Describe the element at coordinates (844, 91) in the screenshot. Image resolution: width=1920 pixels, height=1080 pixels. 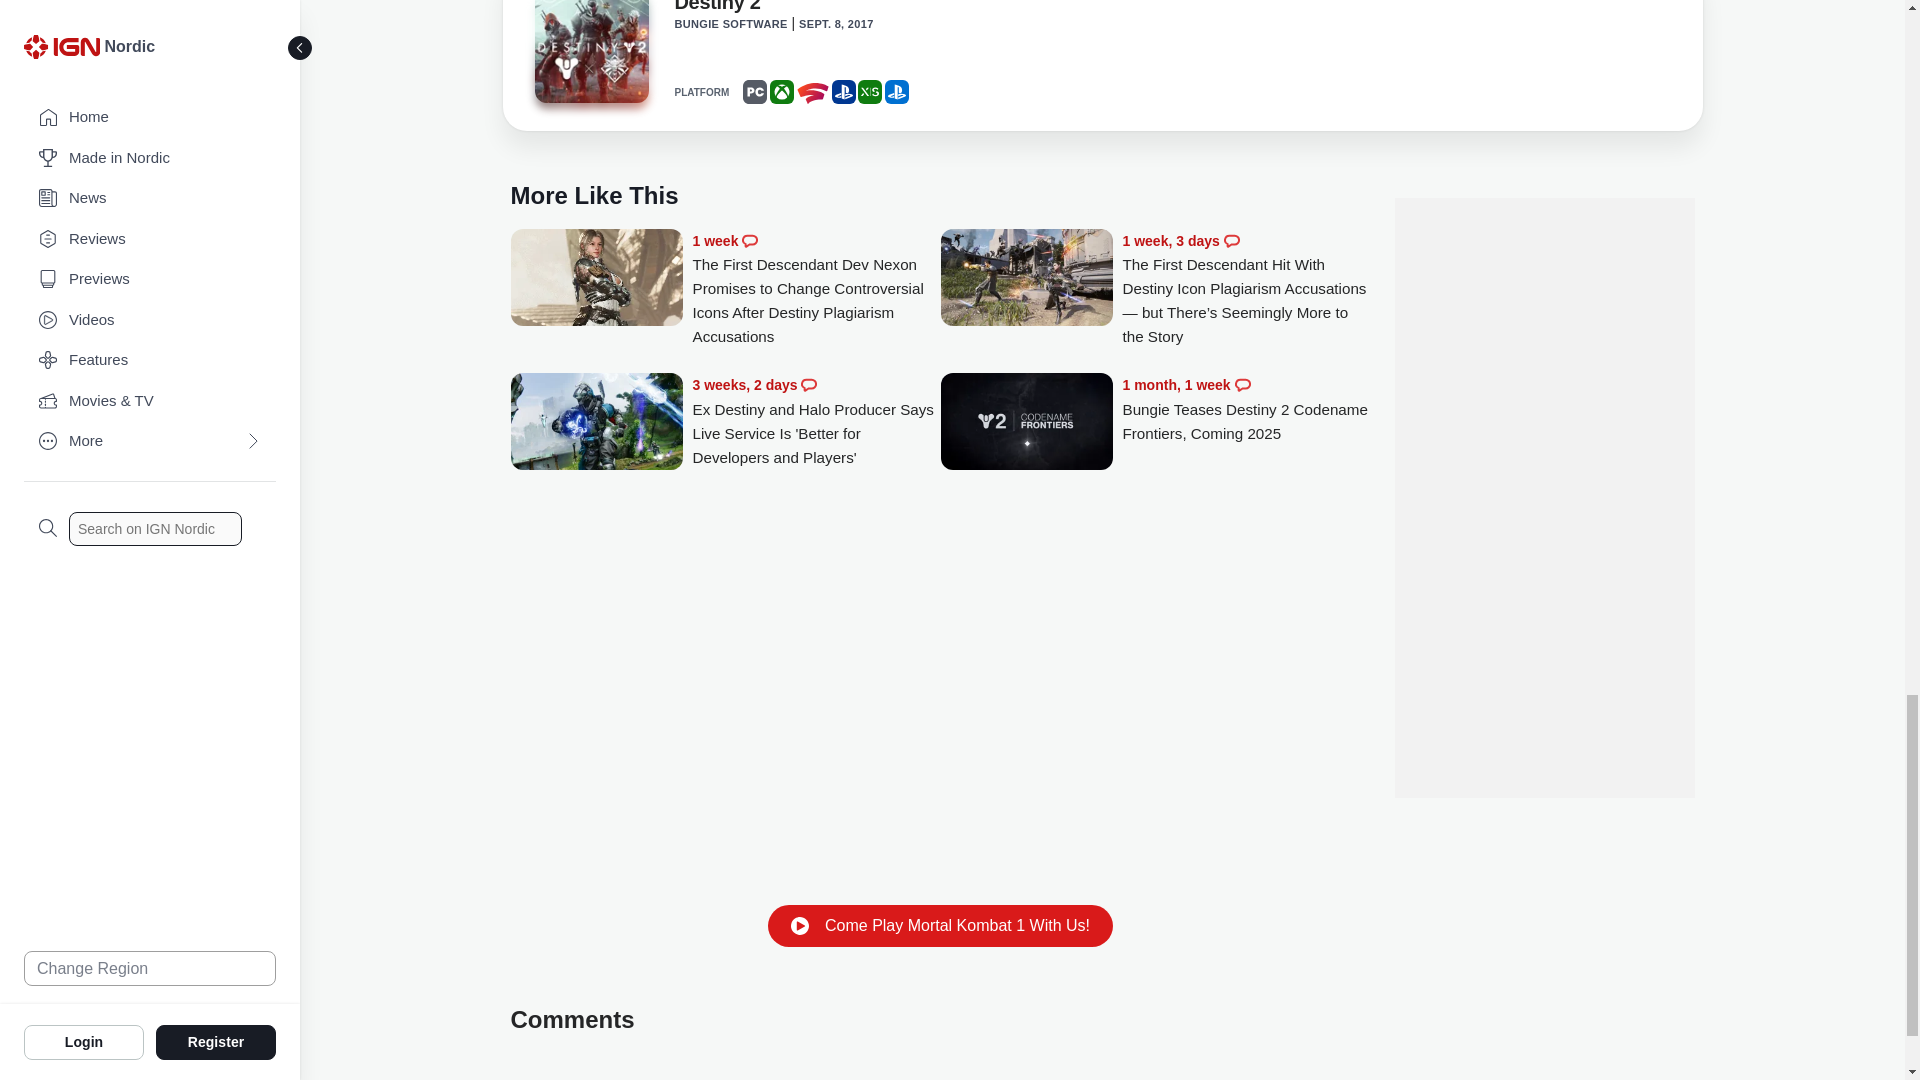
I see `PS4` at that location.